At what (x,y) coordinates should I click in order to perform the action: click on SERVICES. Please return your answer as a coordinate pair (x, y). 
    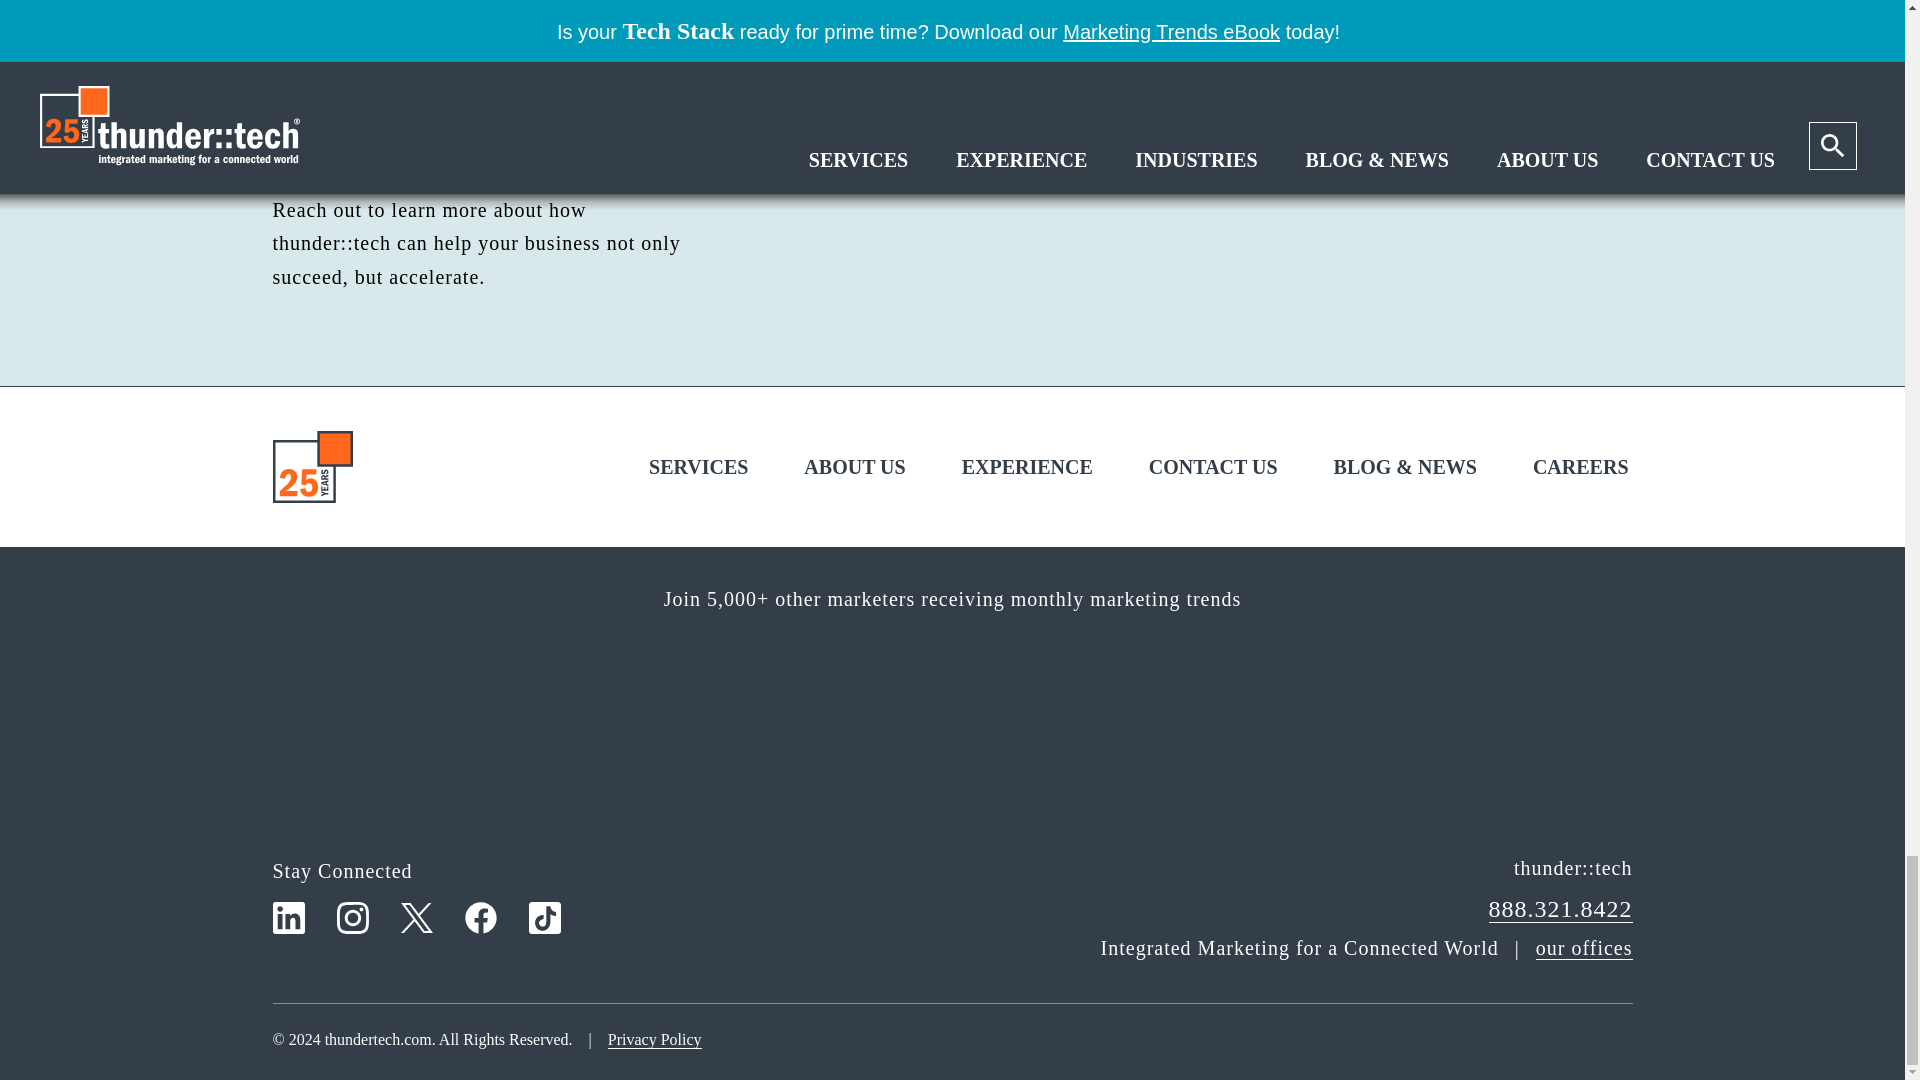
    Looking at the image, I should click on (1027, 466).